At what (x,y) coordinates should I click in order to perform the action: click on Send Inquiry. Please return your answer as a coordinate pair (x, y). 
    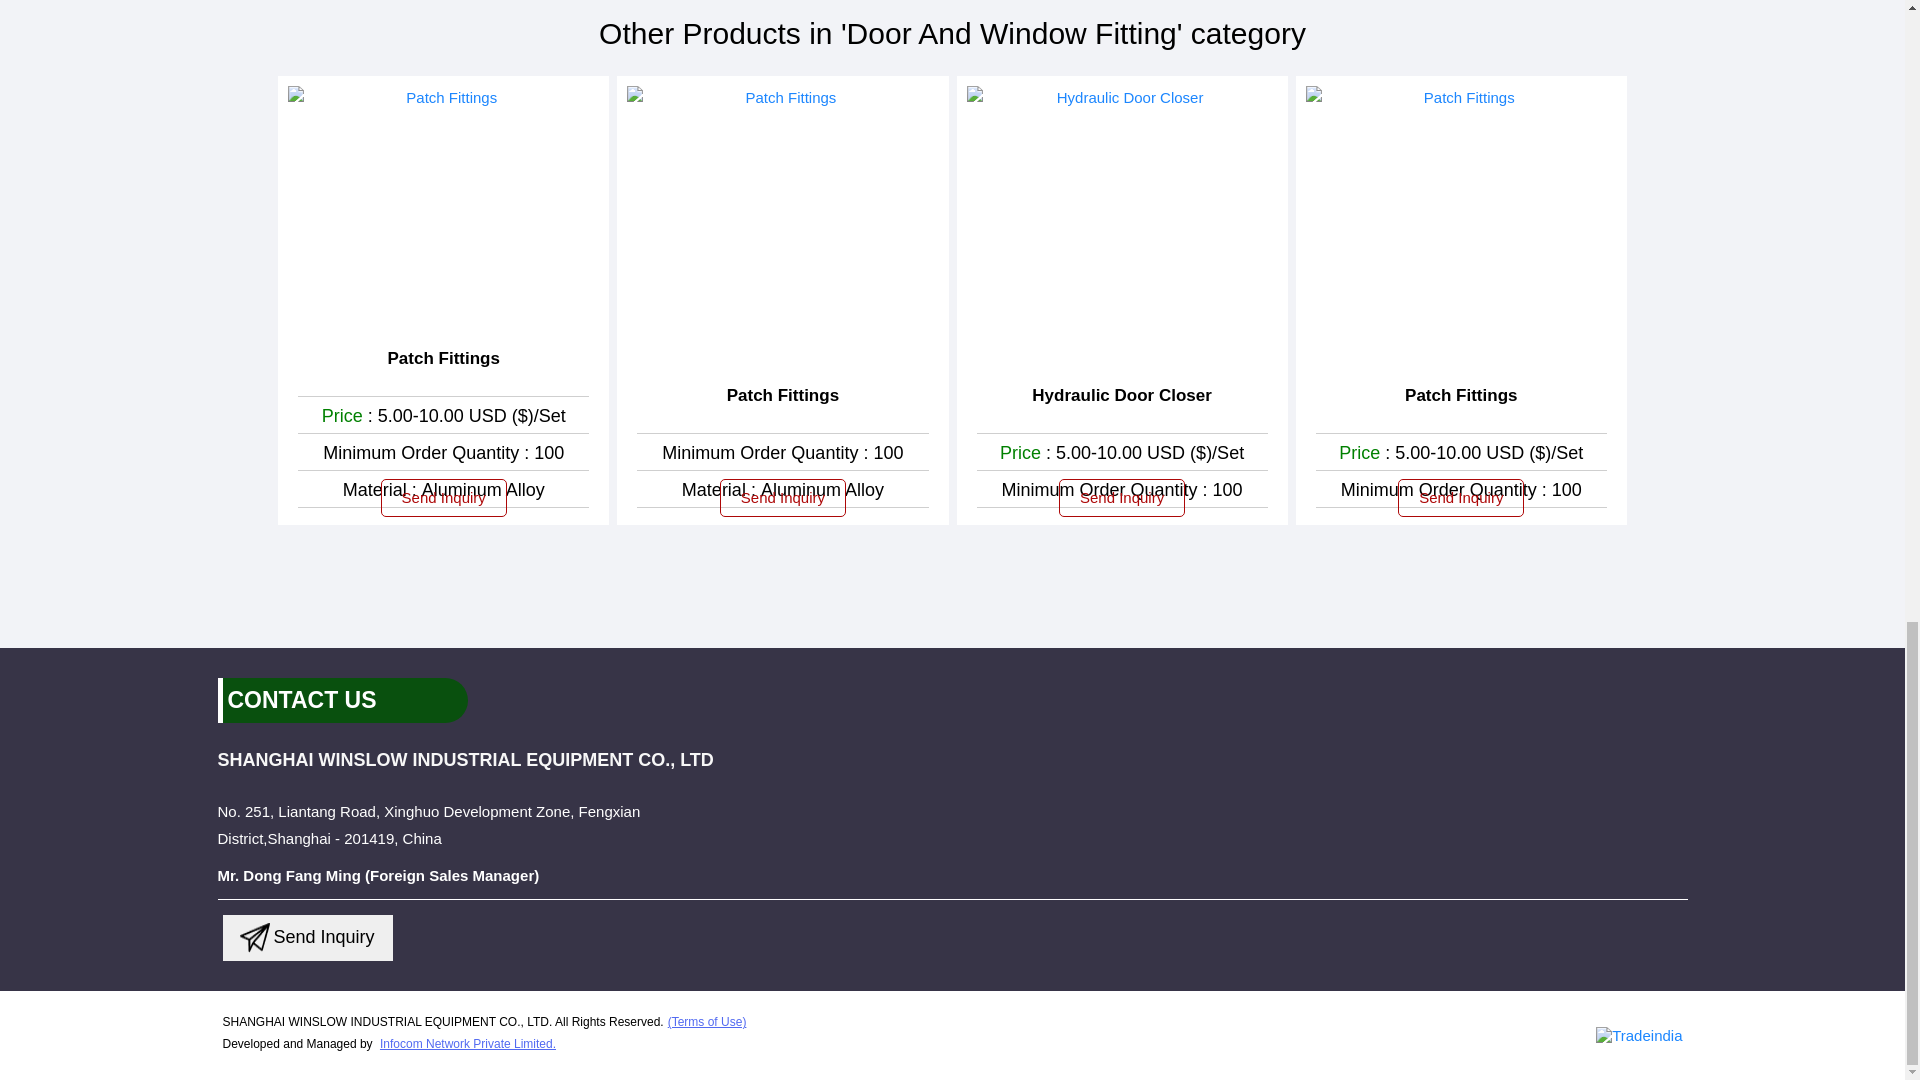
    Looking at the image, I should click on (443, 498).